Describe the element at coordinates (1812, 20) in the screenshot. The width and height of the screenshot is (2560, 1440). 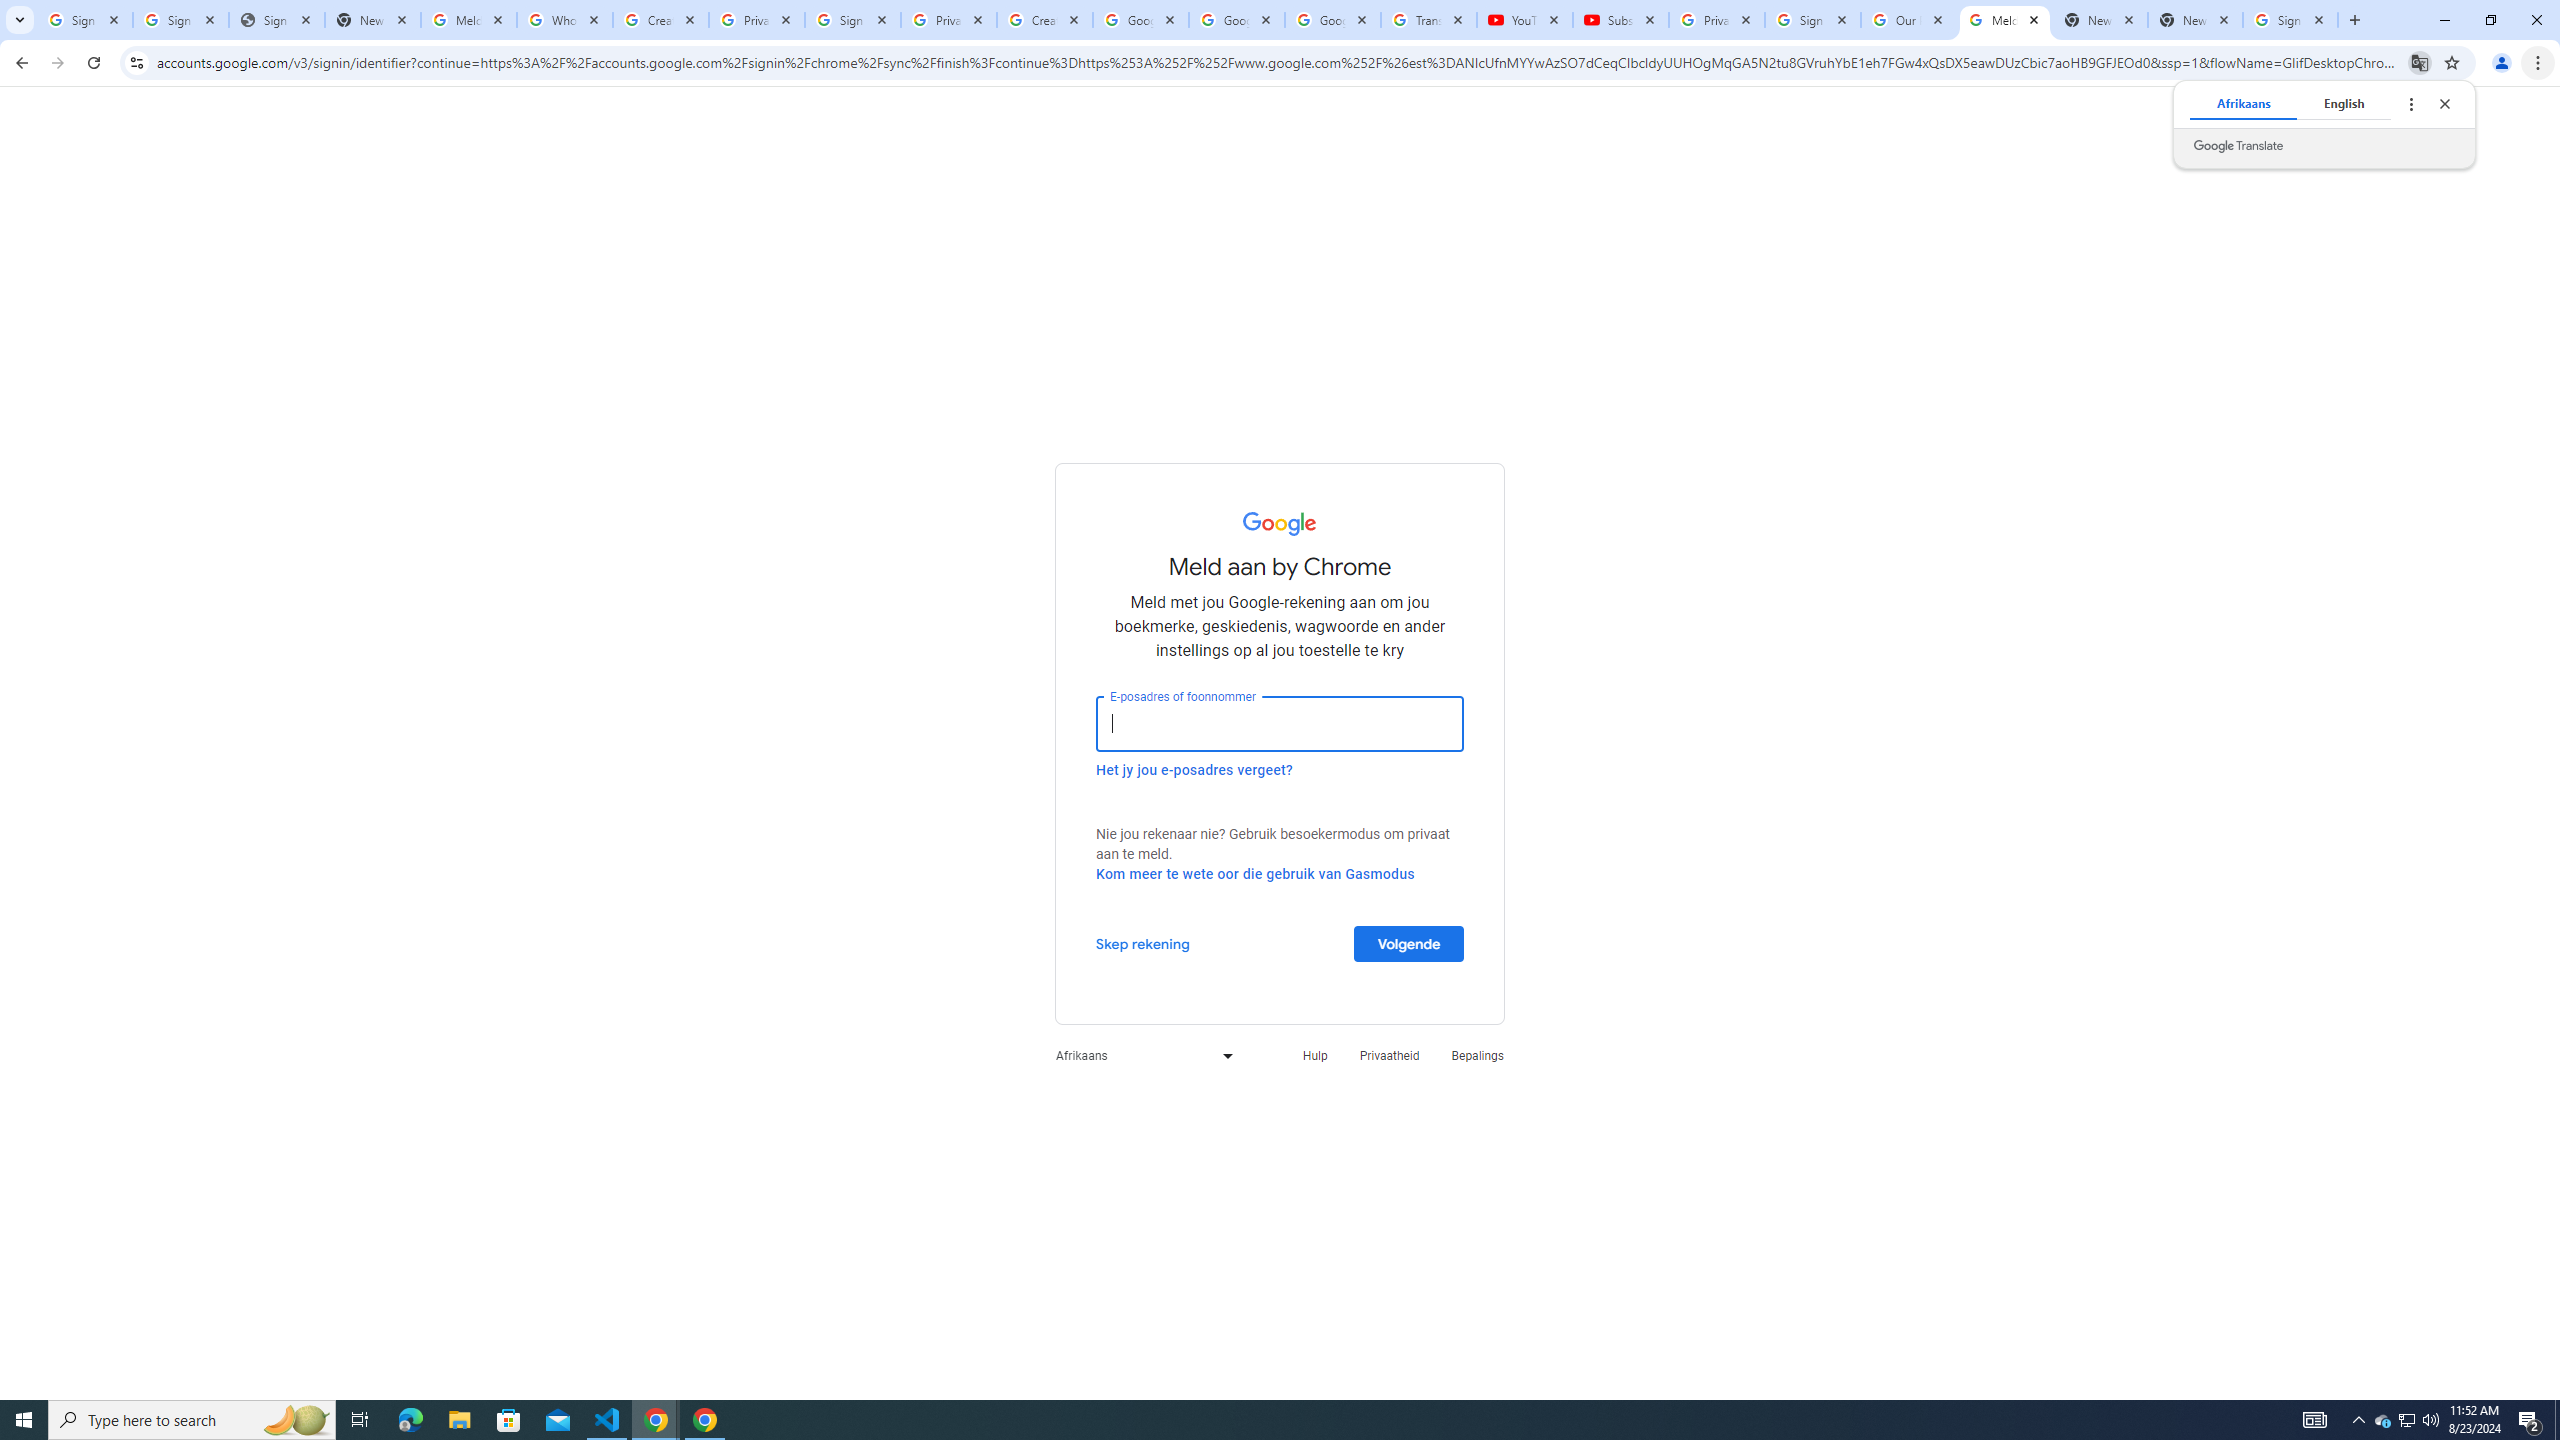
I see `Sign in - Google Accounts` at that location.